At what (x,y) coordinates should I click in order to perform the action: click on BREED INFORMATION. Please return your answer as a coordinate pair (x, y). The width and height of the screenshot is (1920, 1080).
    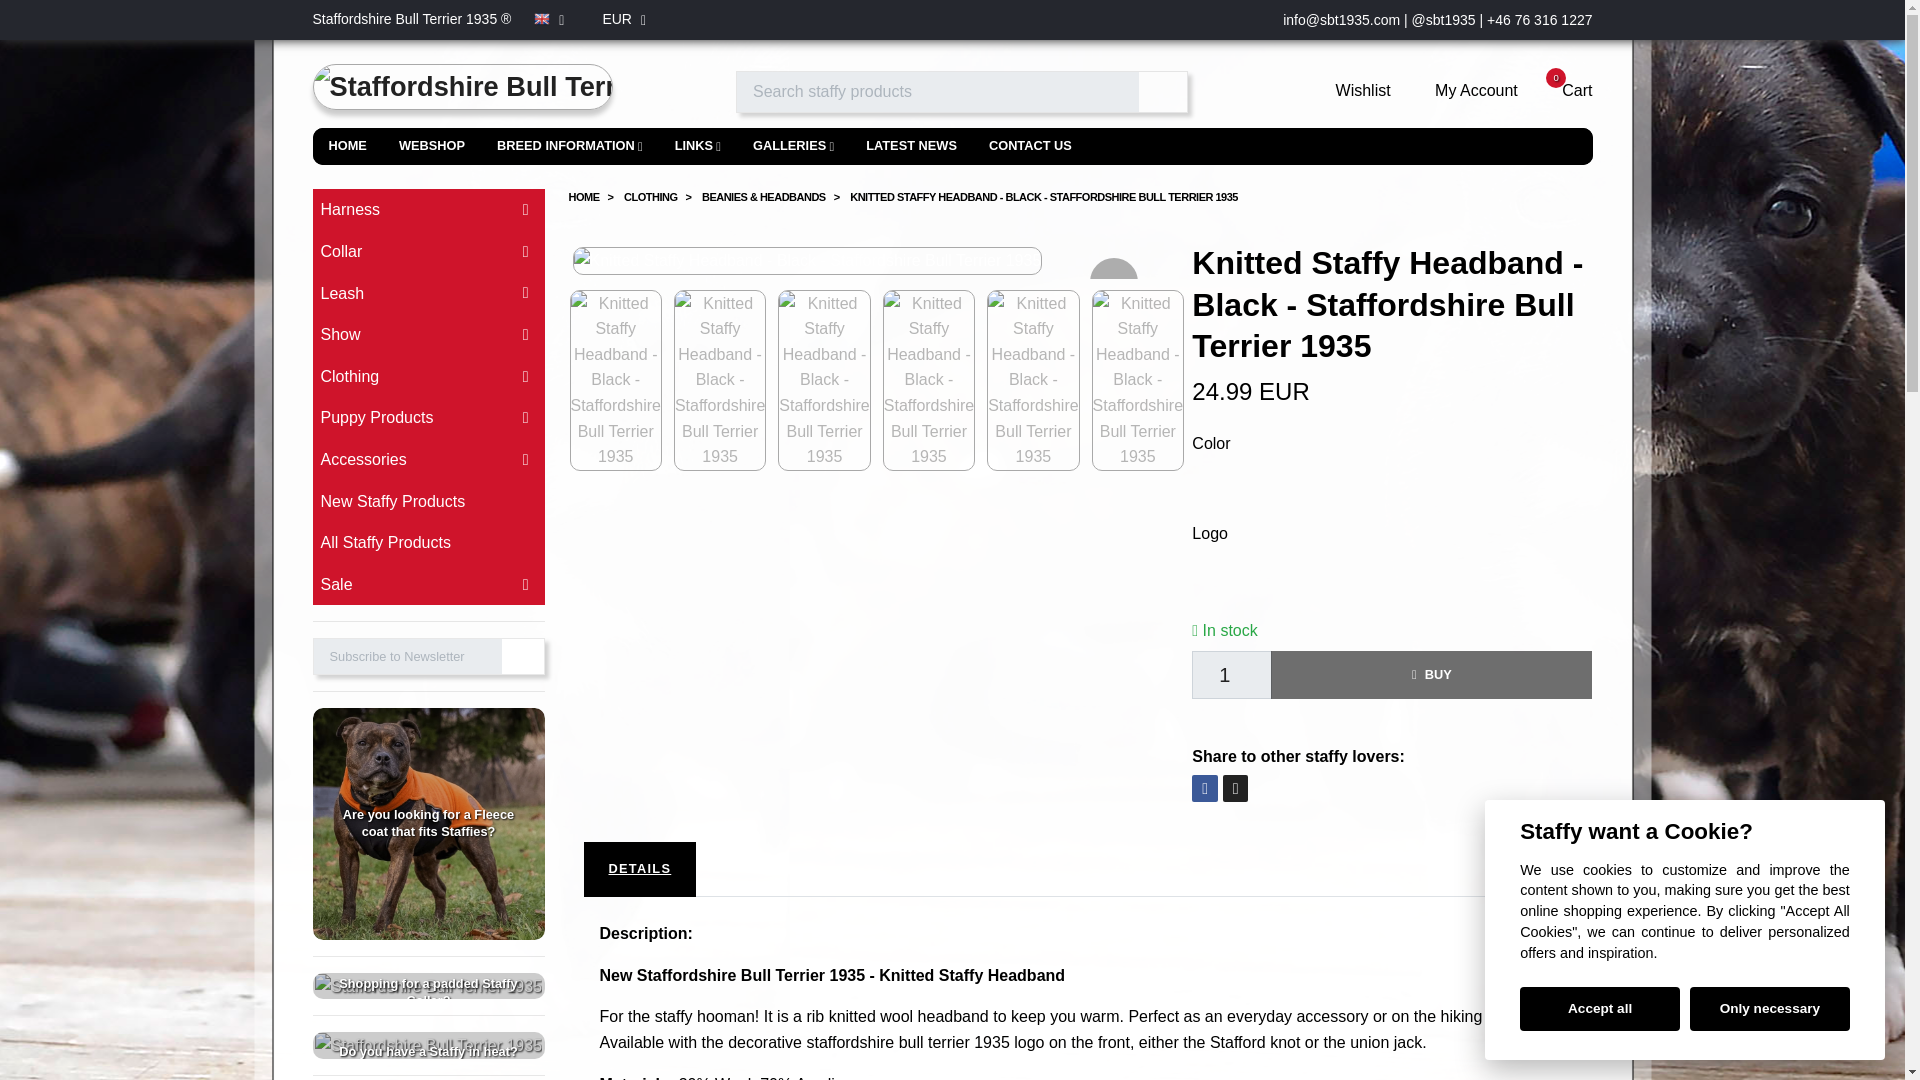
    Looking at the image, I should click on (570, 146).